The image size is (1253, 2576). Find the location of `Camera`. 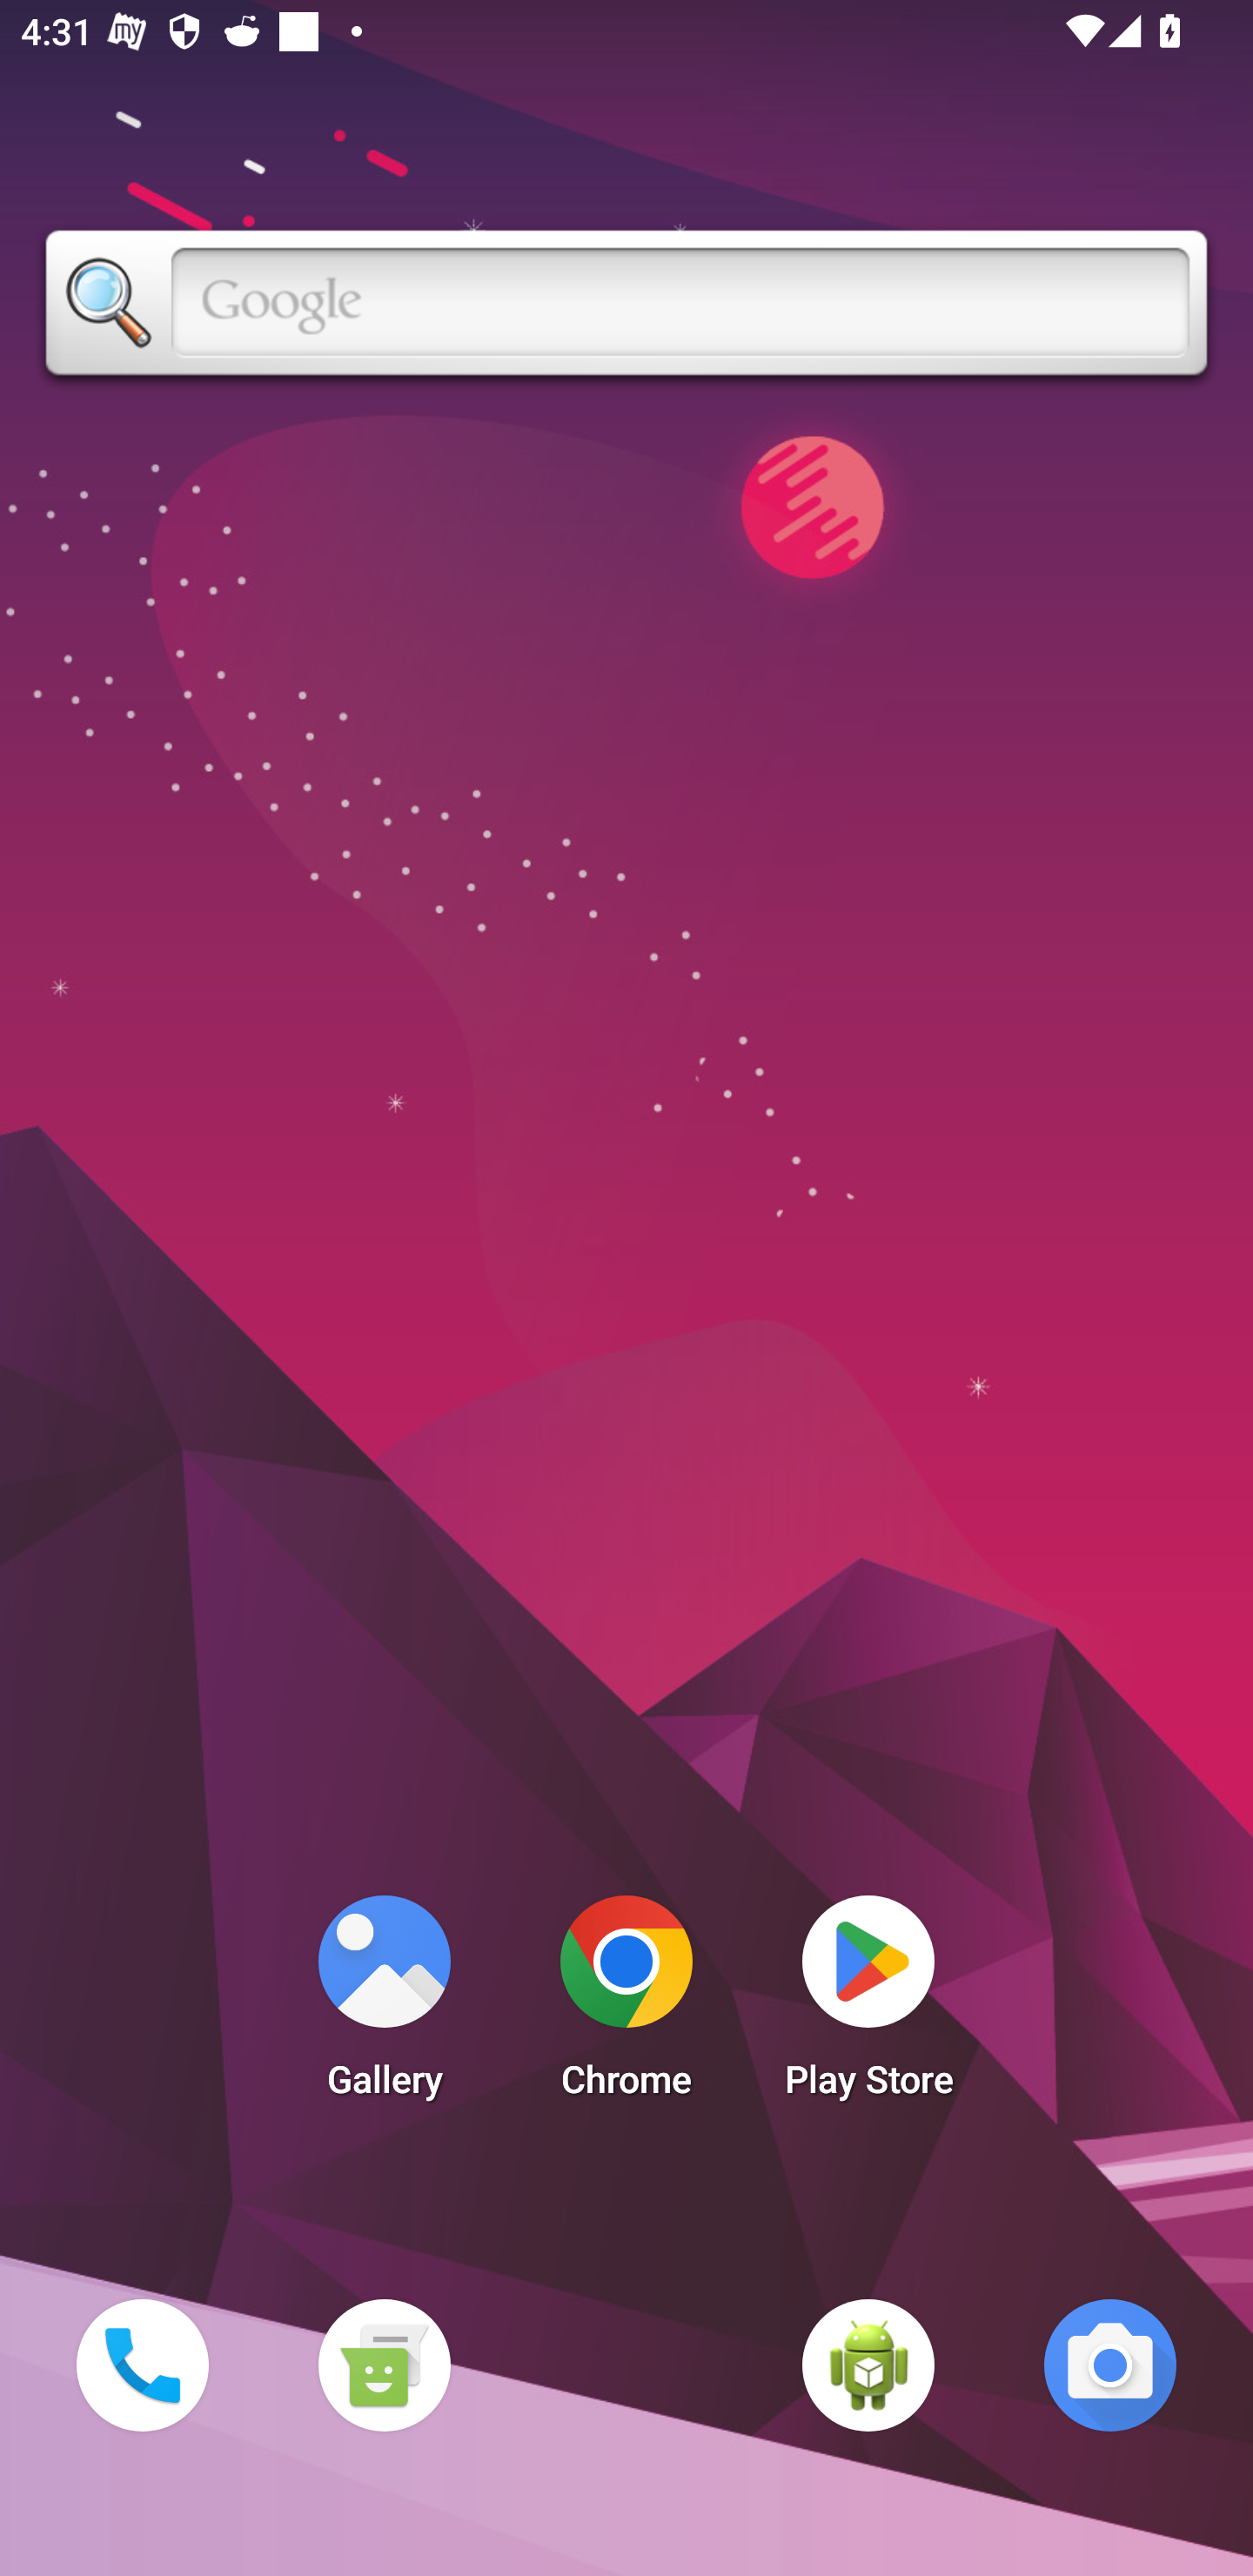

Camera is located at coordinates (1110, 2365).